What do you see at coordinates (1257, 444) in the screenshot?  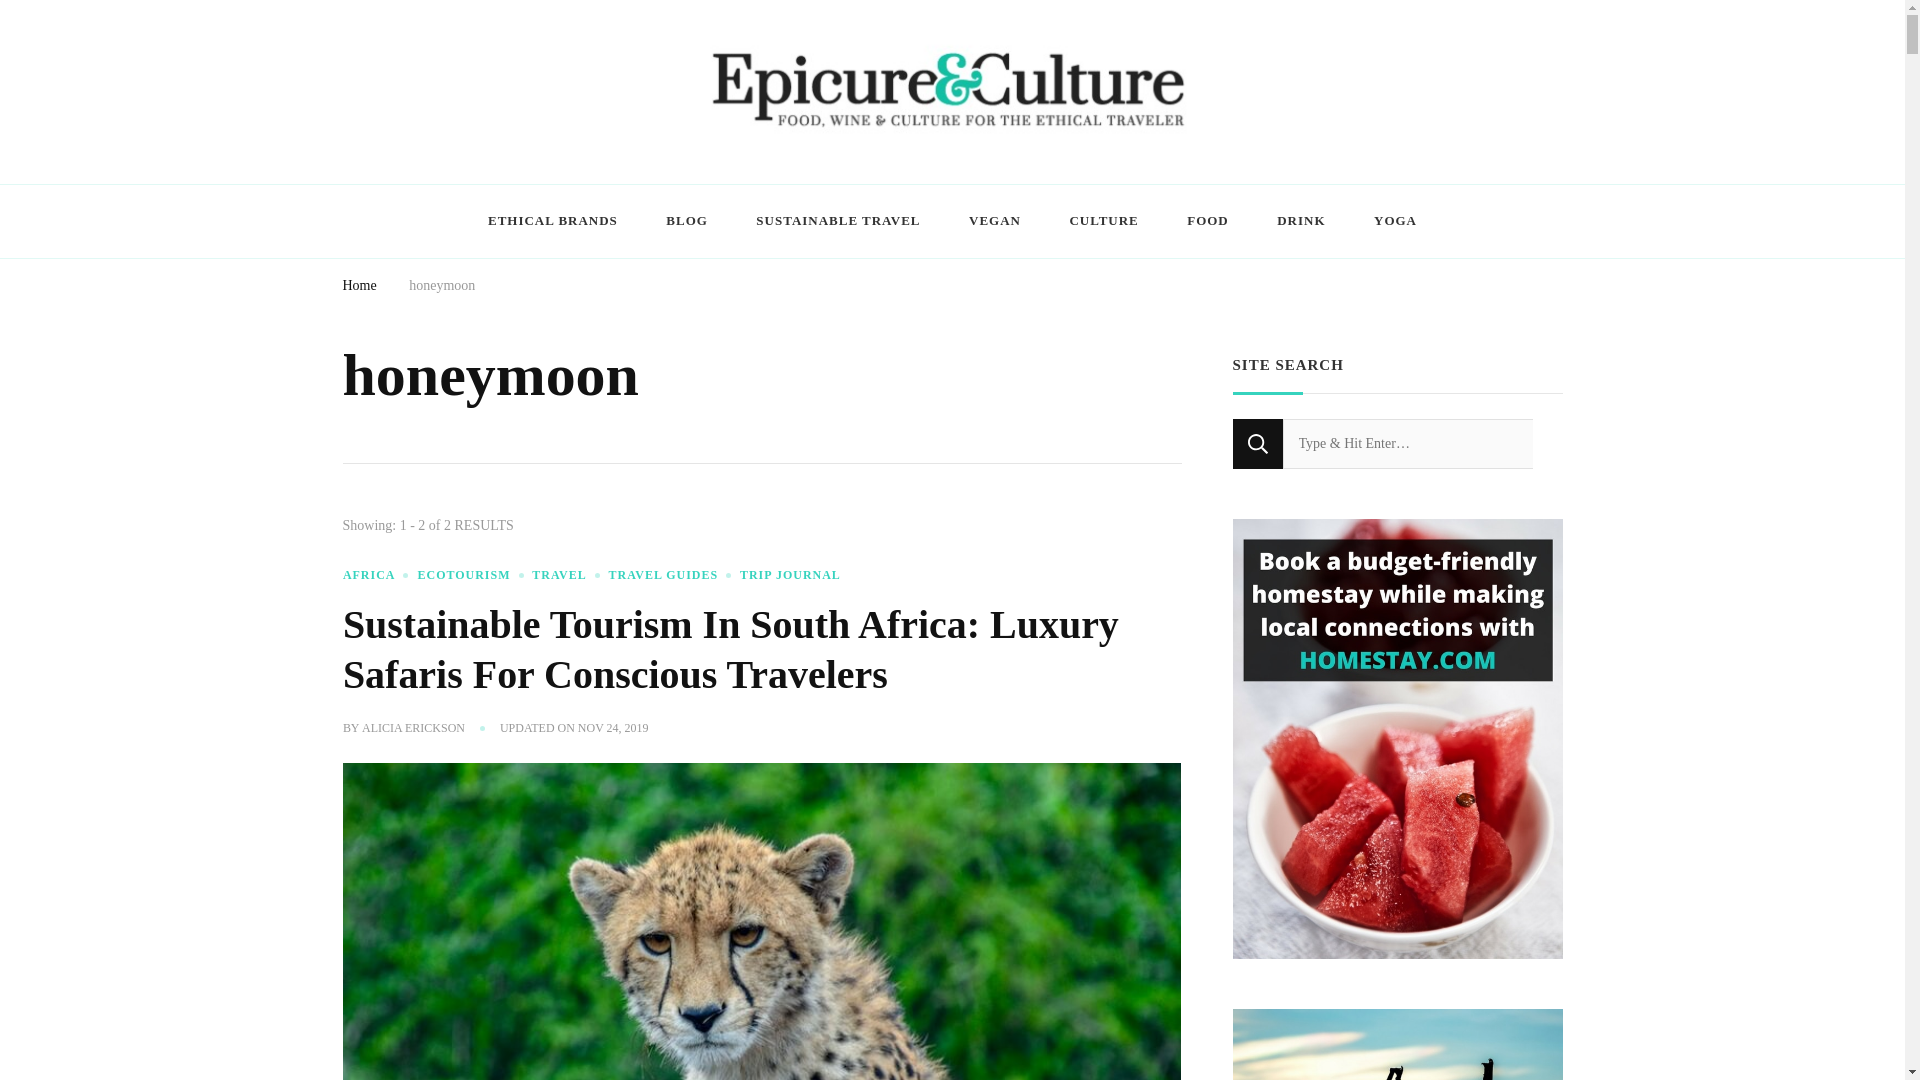 I see `Search` at bounding box center [1257, 444].